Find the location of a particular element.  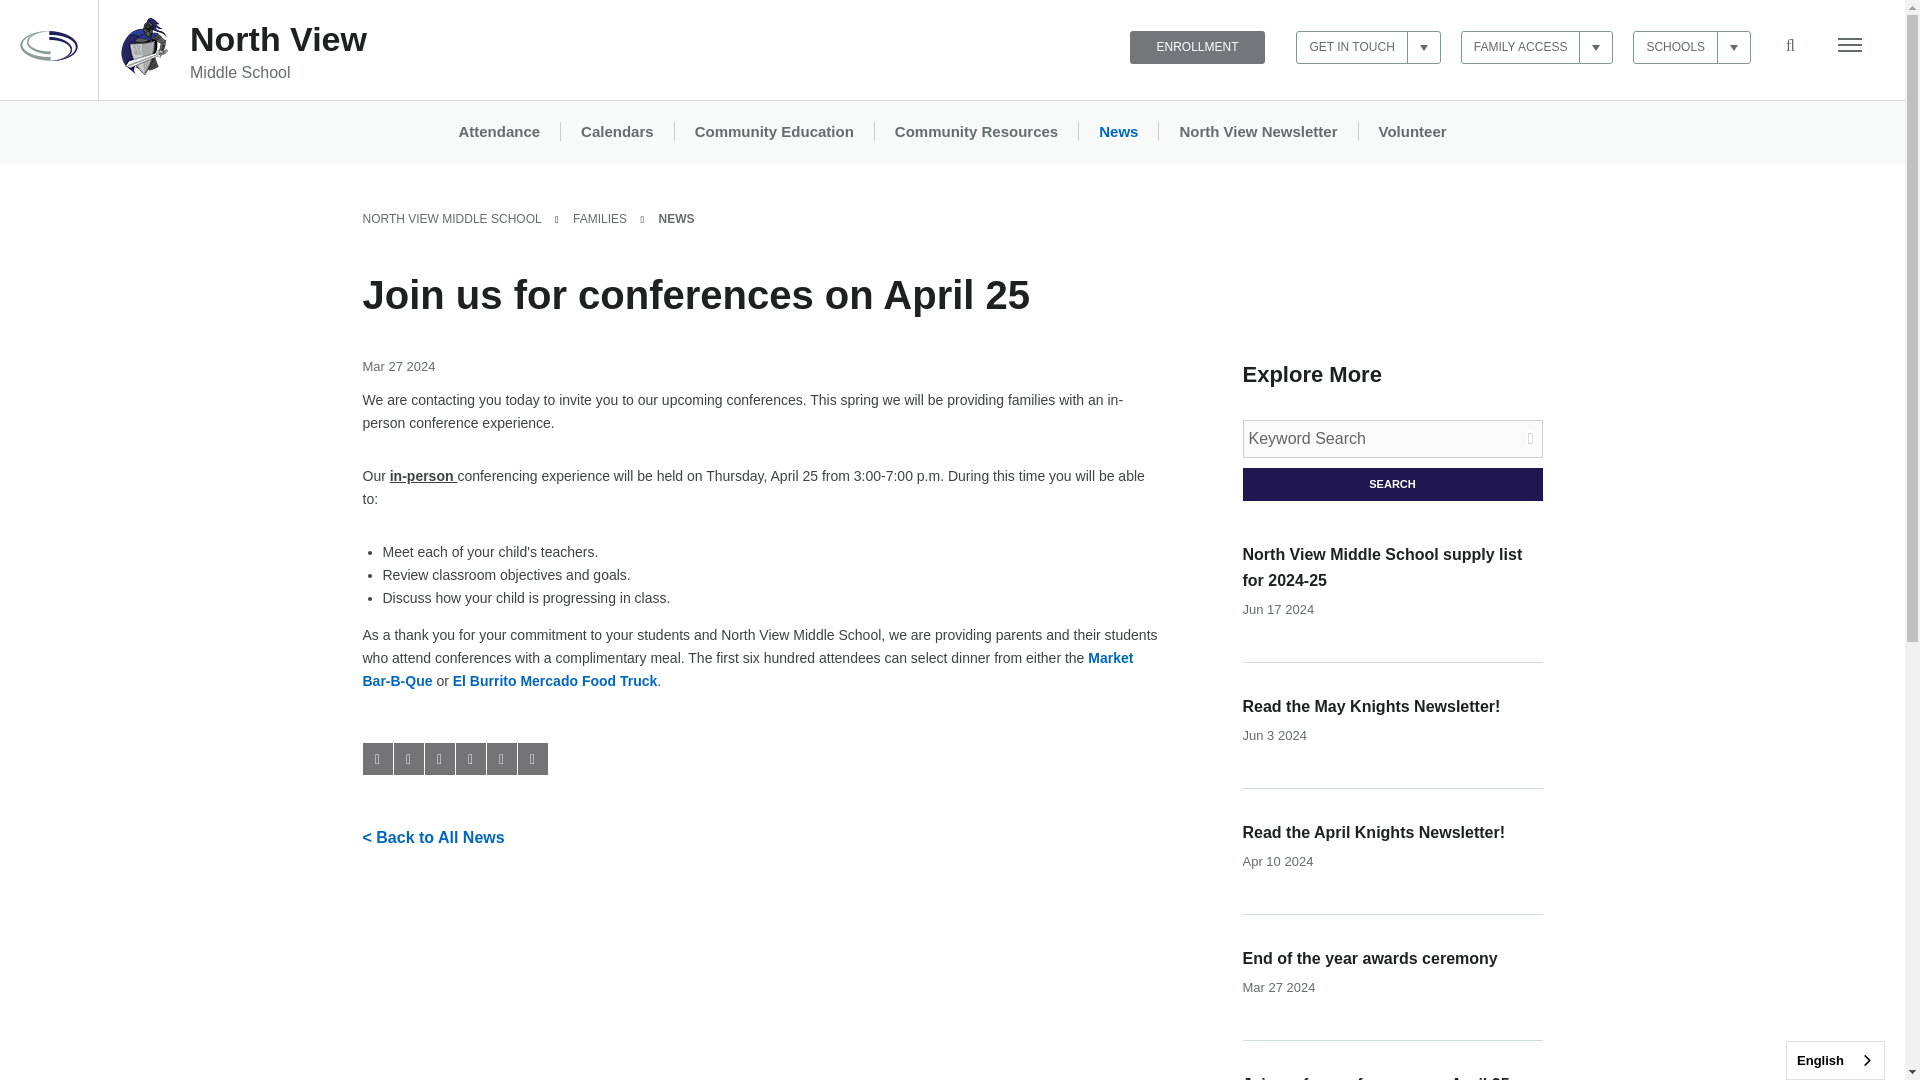

Share to Facebook is located at coordinates (1692, 47).